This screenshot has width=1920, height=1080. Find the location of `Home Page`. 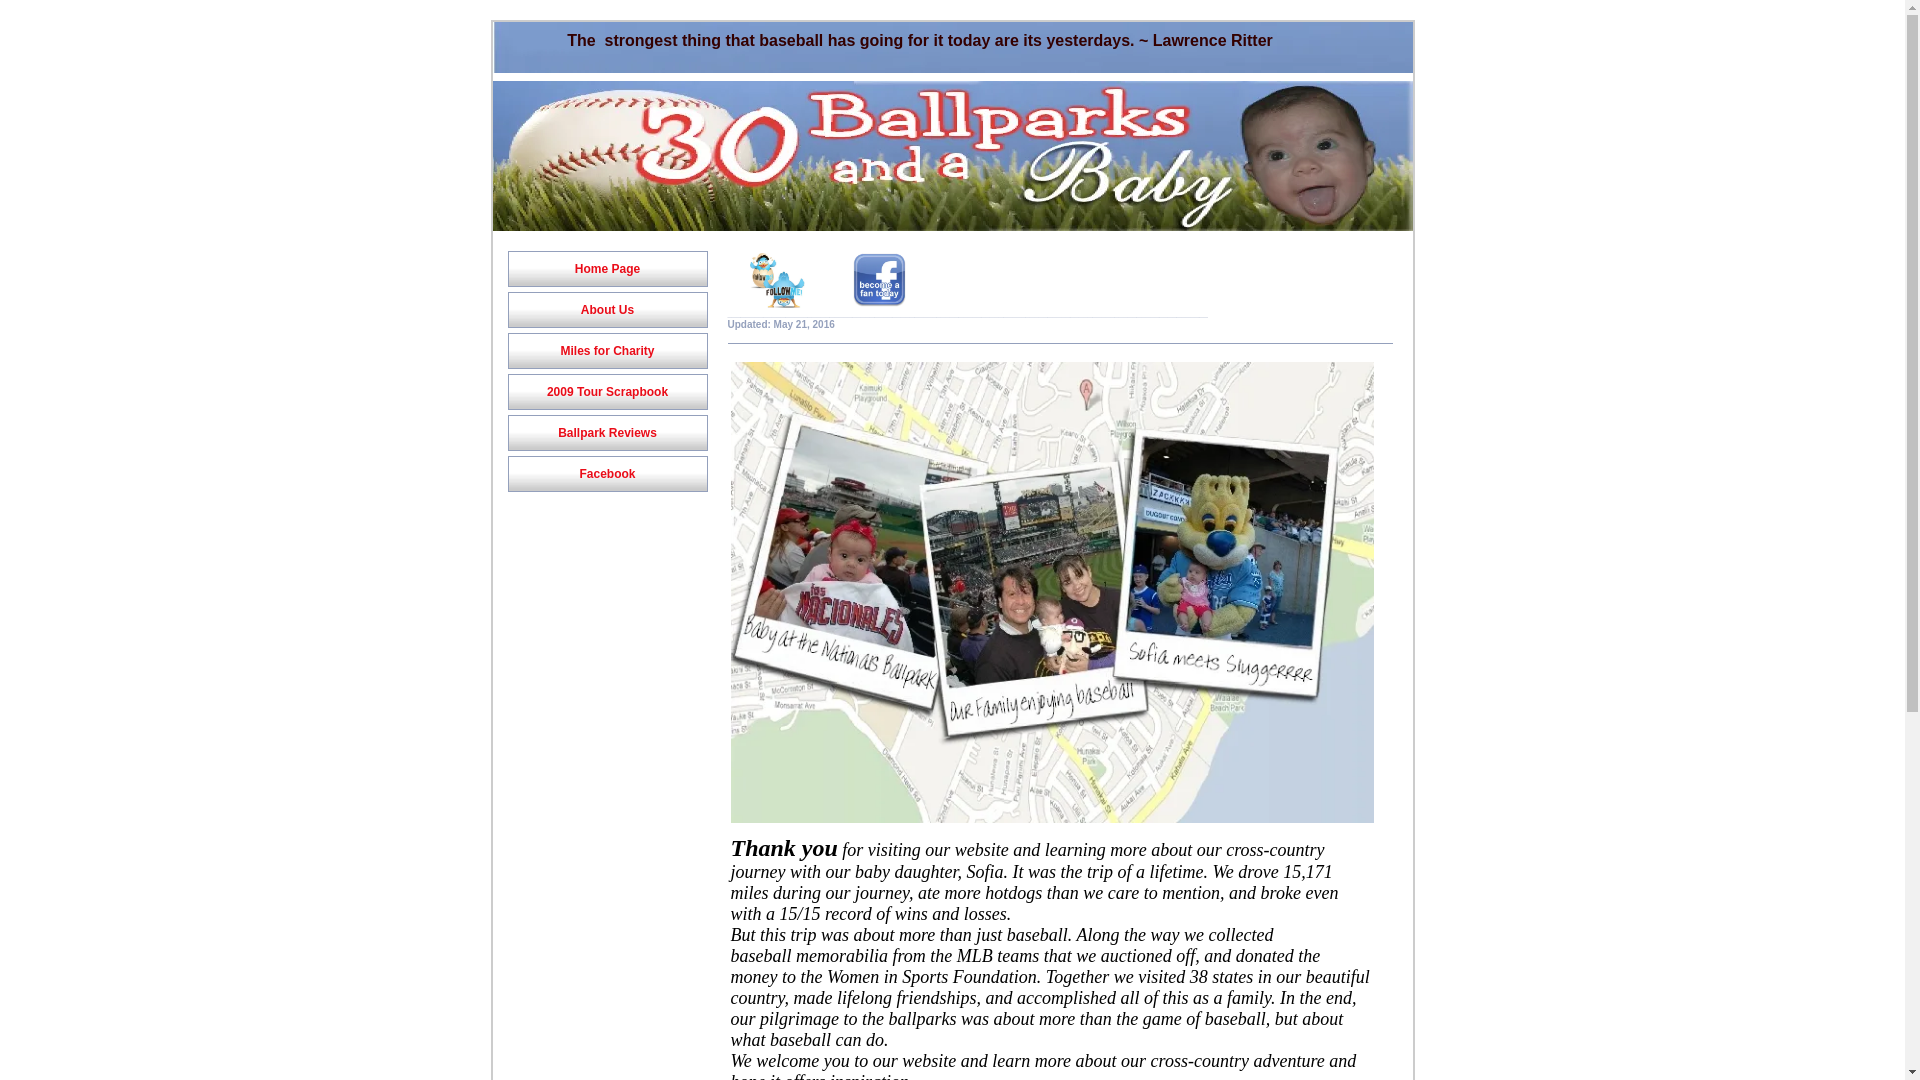

Home Page is located at coordinates (607, 269).